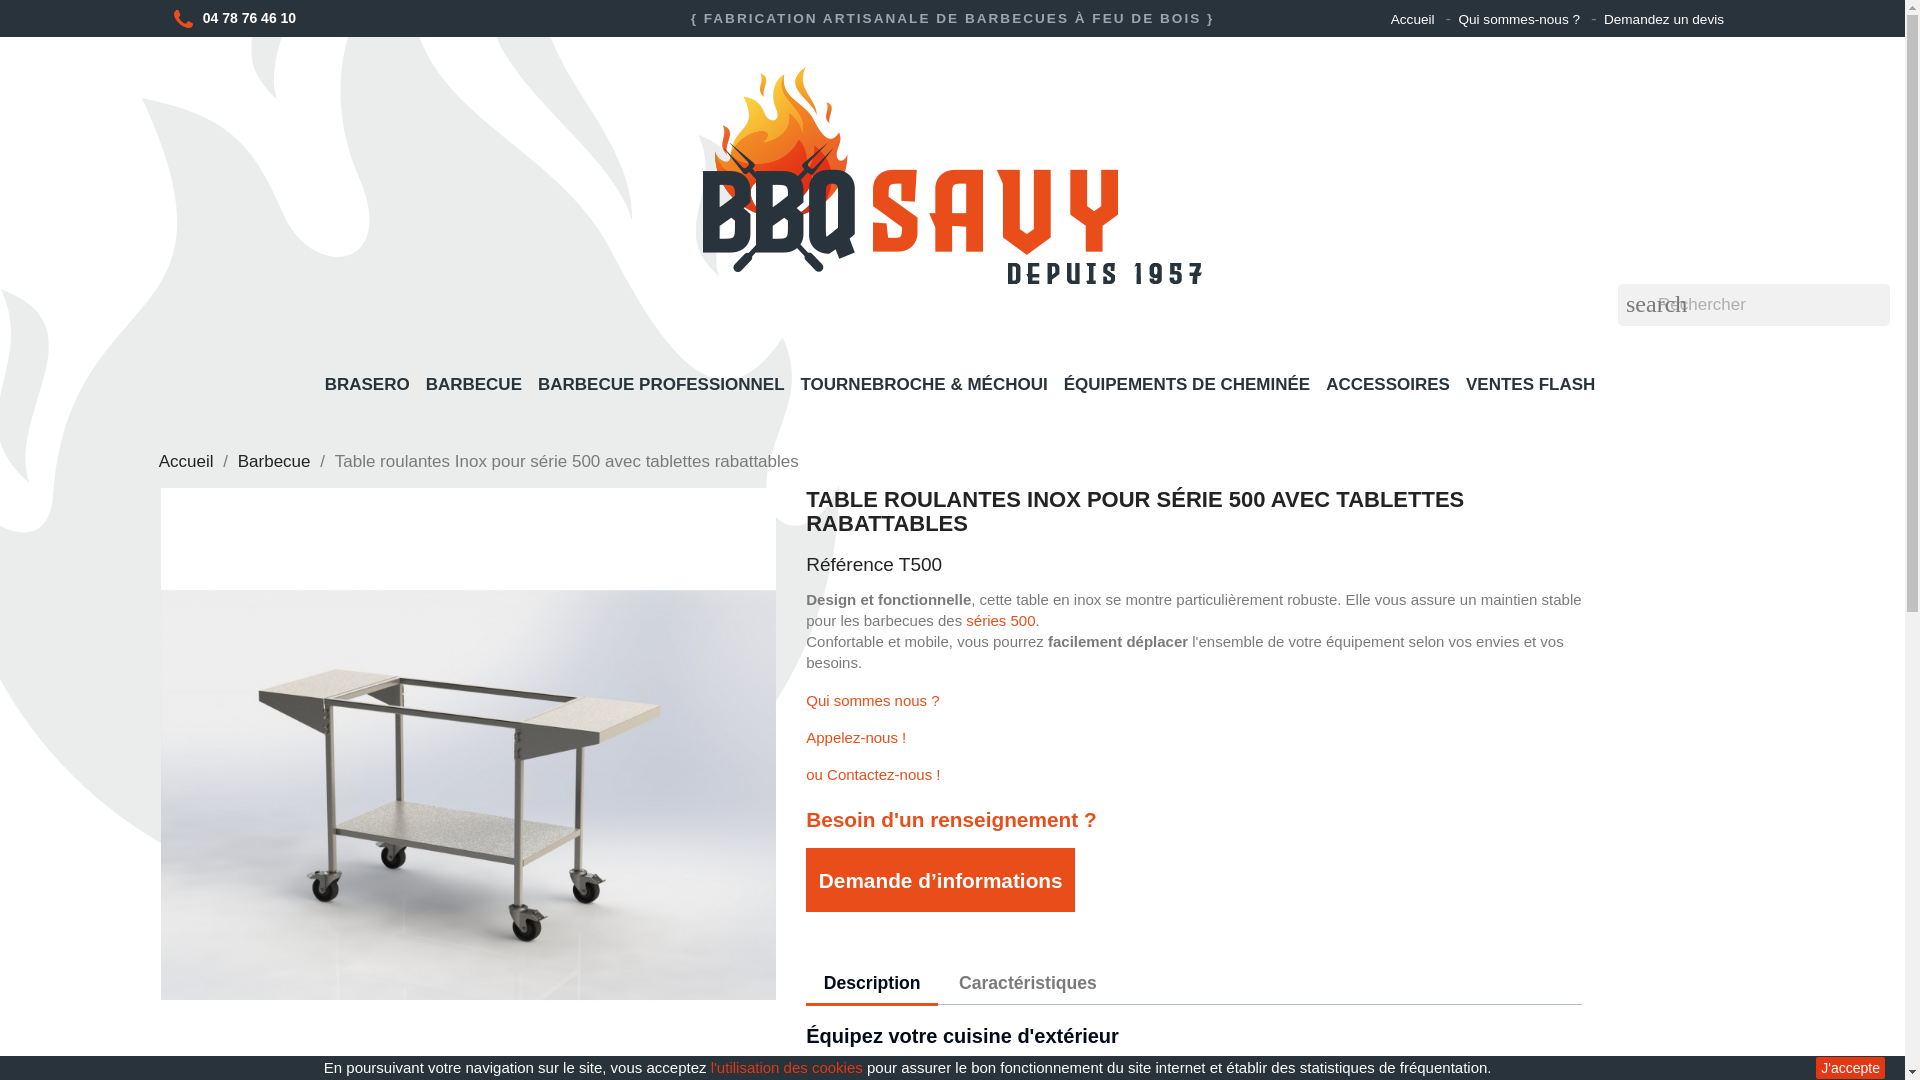 The image size is (1920, 1080). Describe the element at coordinates (1530, 388) in the screenshot. I see `VENTES FLASH` at that location.